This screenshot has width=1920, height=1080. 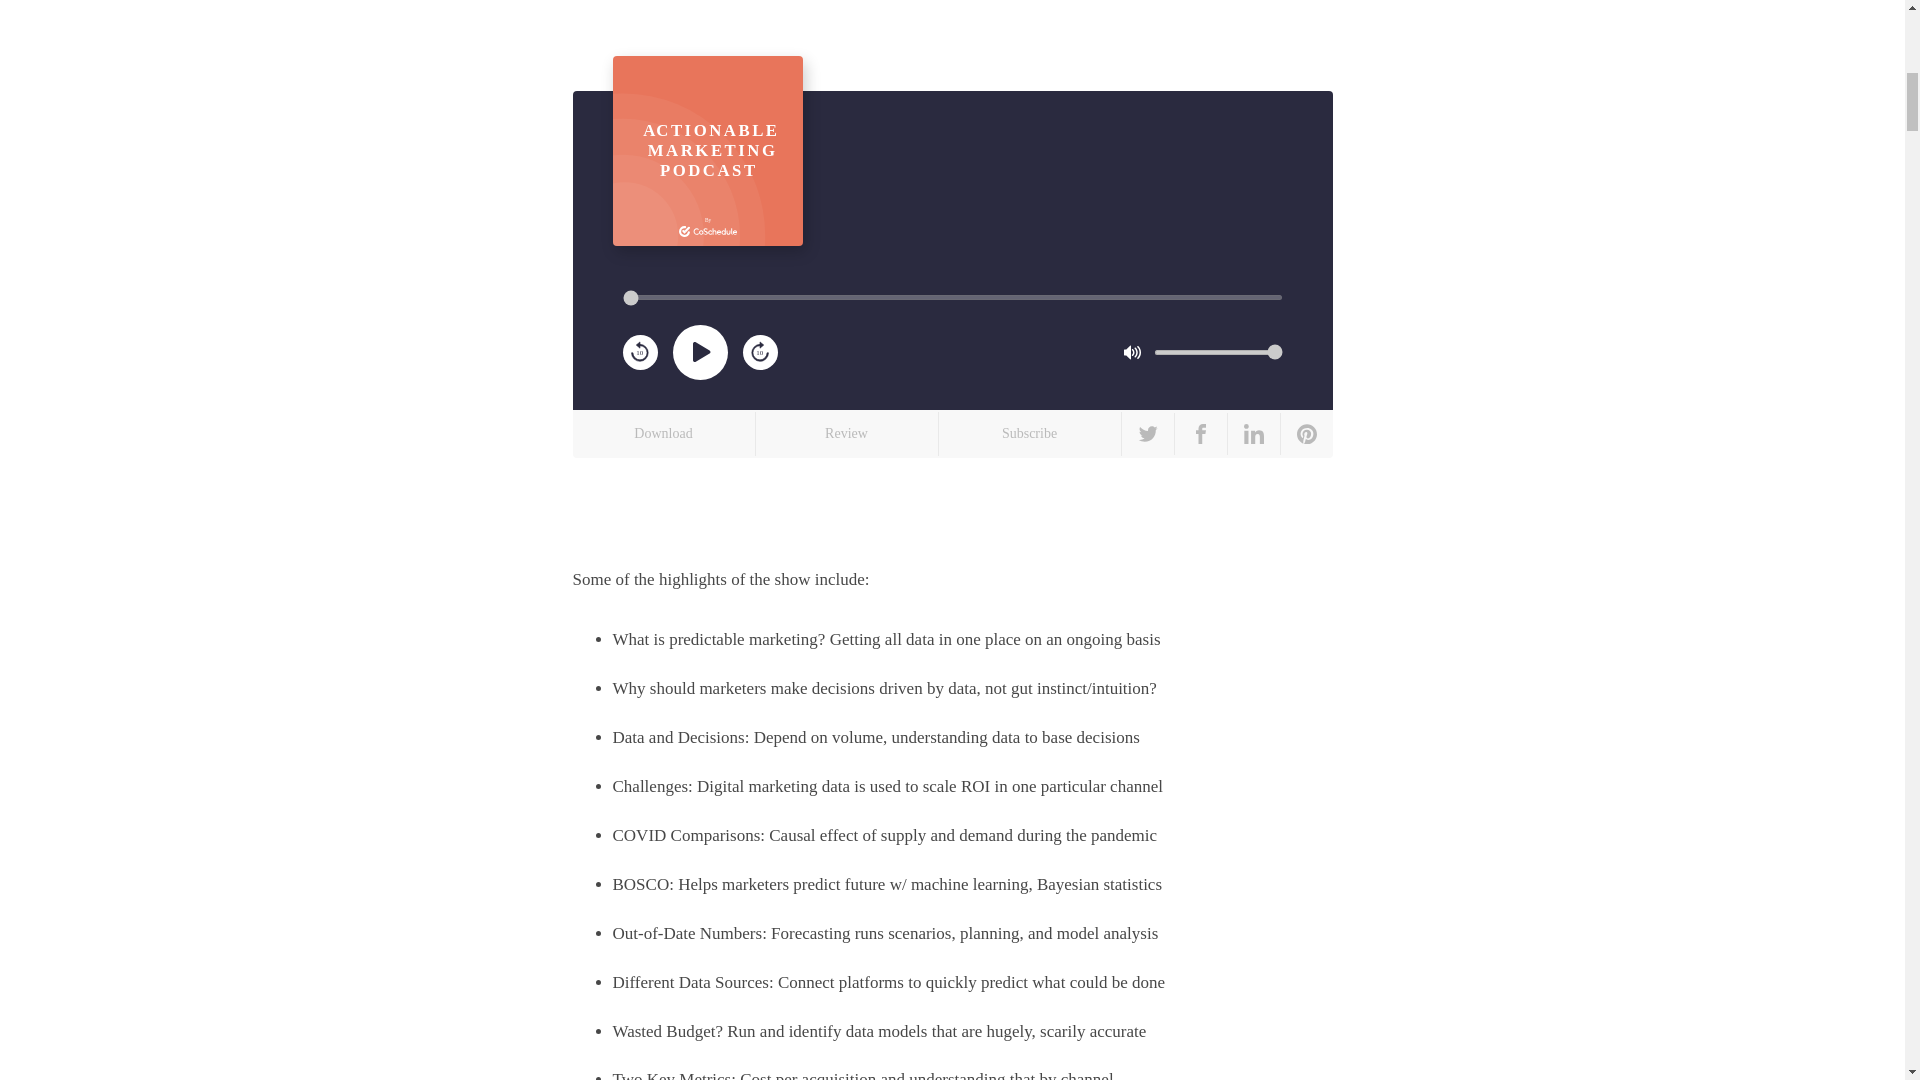 I want to click on 1, so click(x=707, y=151).